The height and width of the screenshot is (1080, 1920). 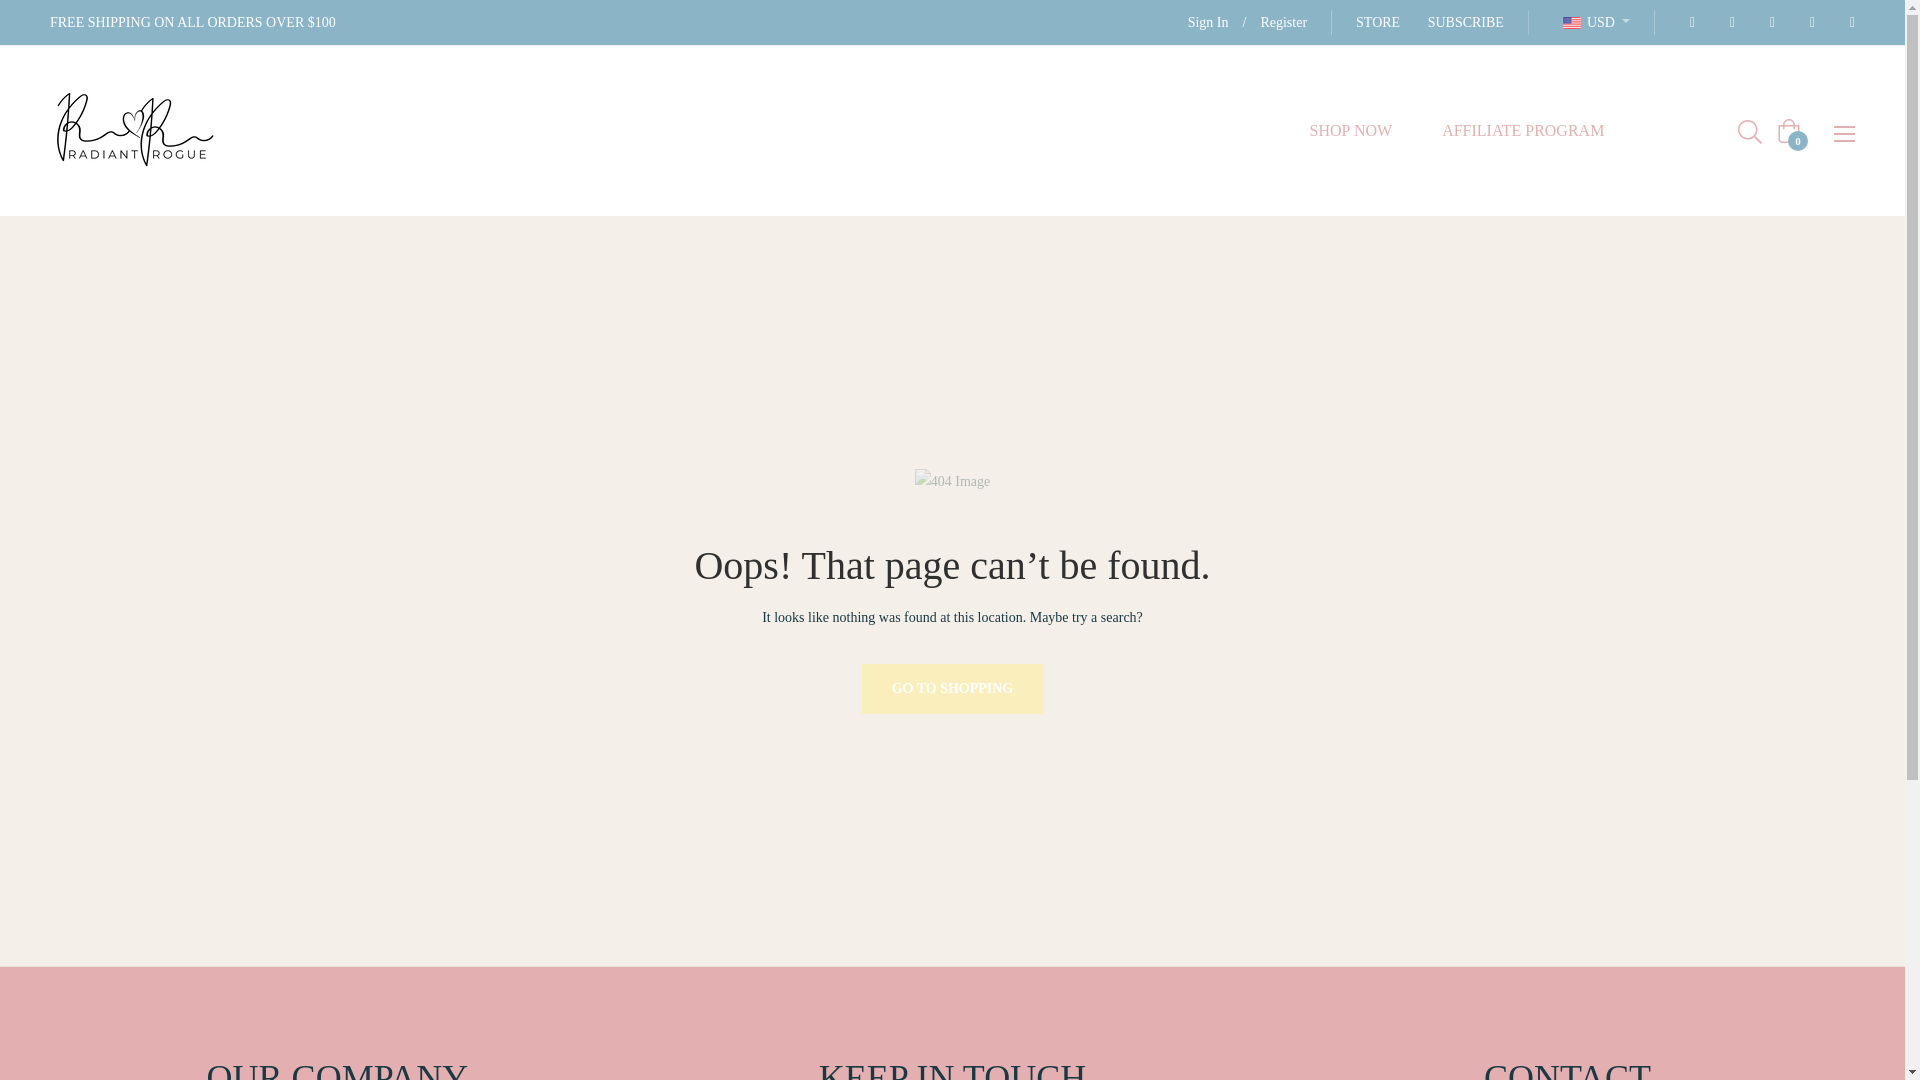 What do you see at coordinates (1806, 22) in the screenshot?
I see `Radiant Rogue on Instagram` at bounding box center [1806, 22].